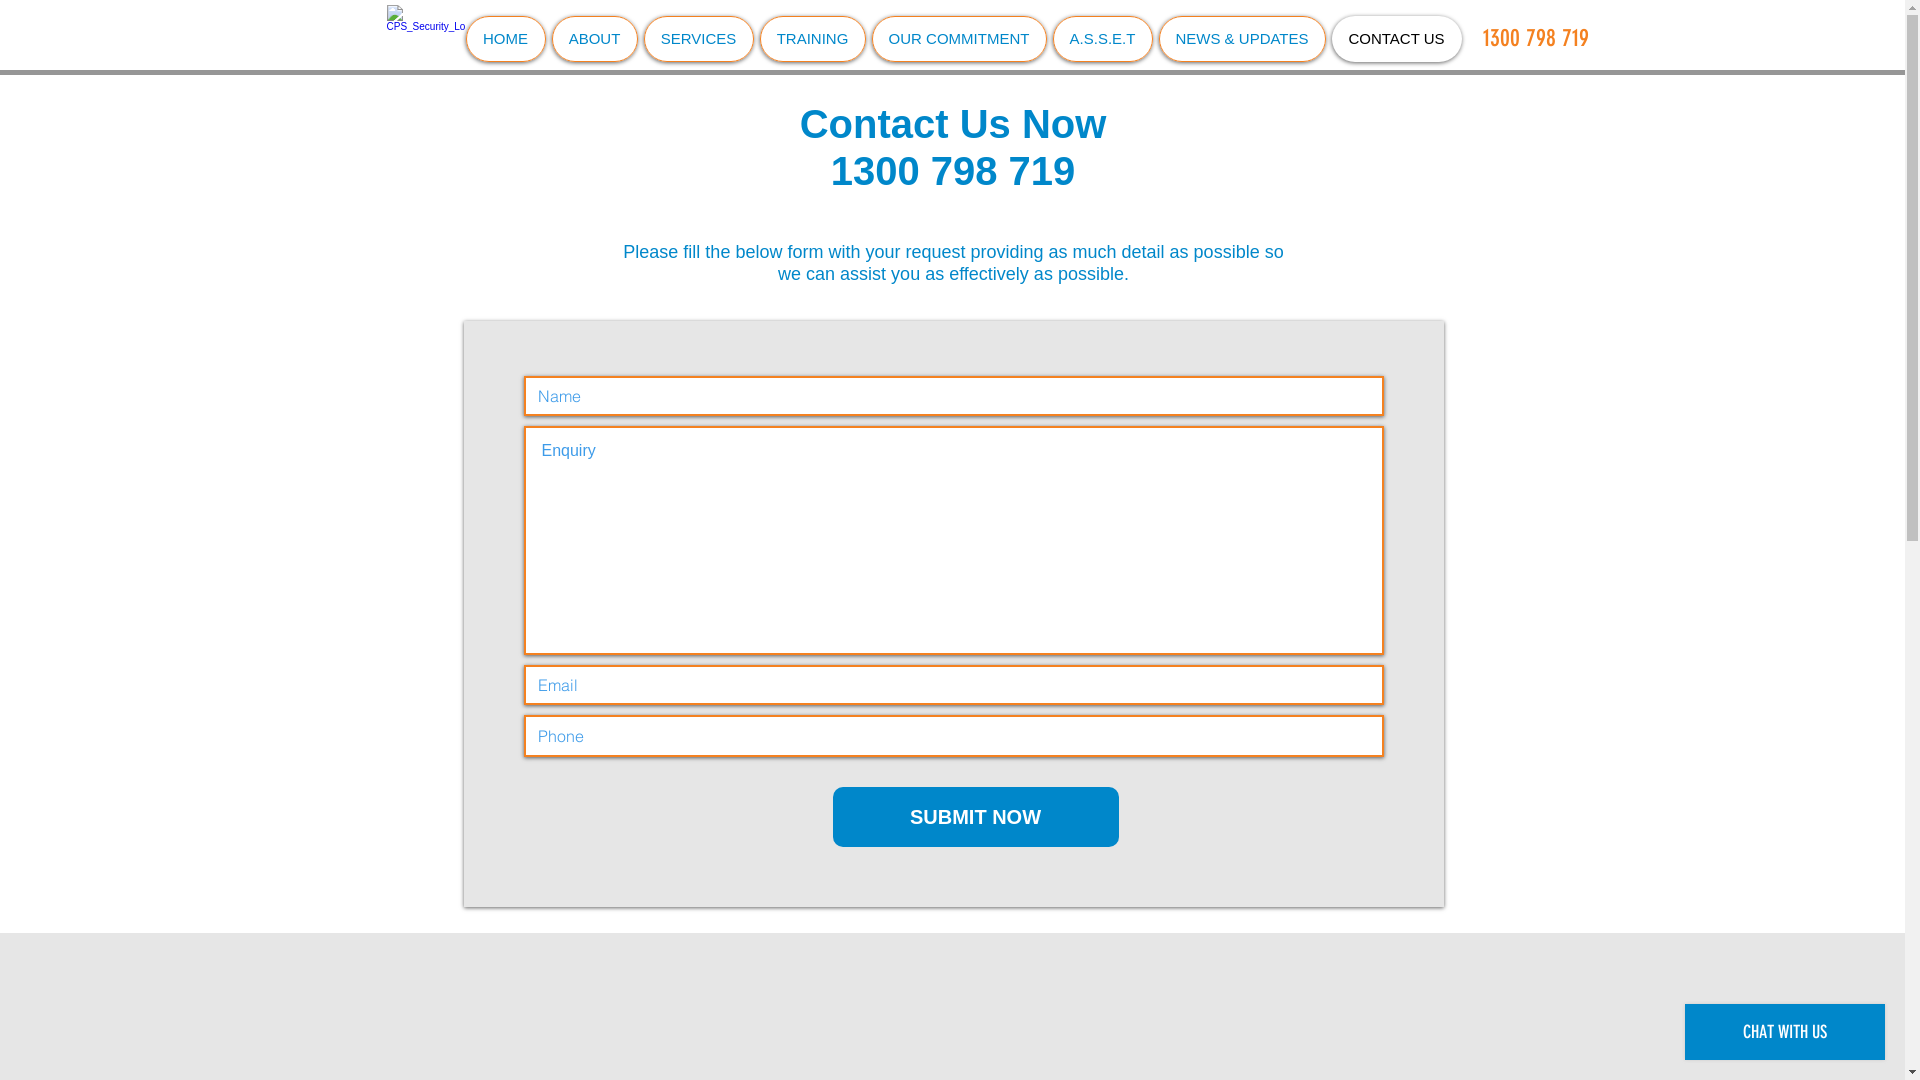 Image resolution: width=1920 pixels, height=1080 pixels. Describe the element at coordinates (1535, 39) in the screenshot. I see `1300 798 719` at that location.